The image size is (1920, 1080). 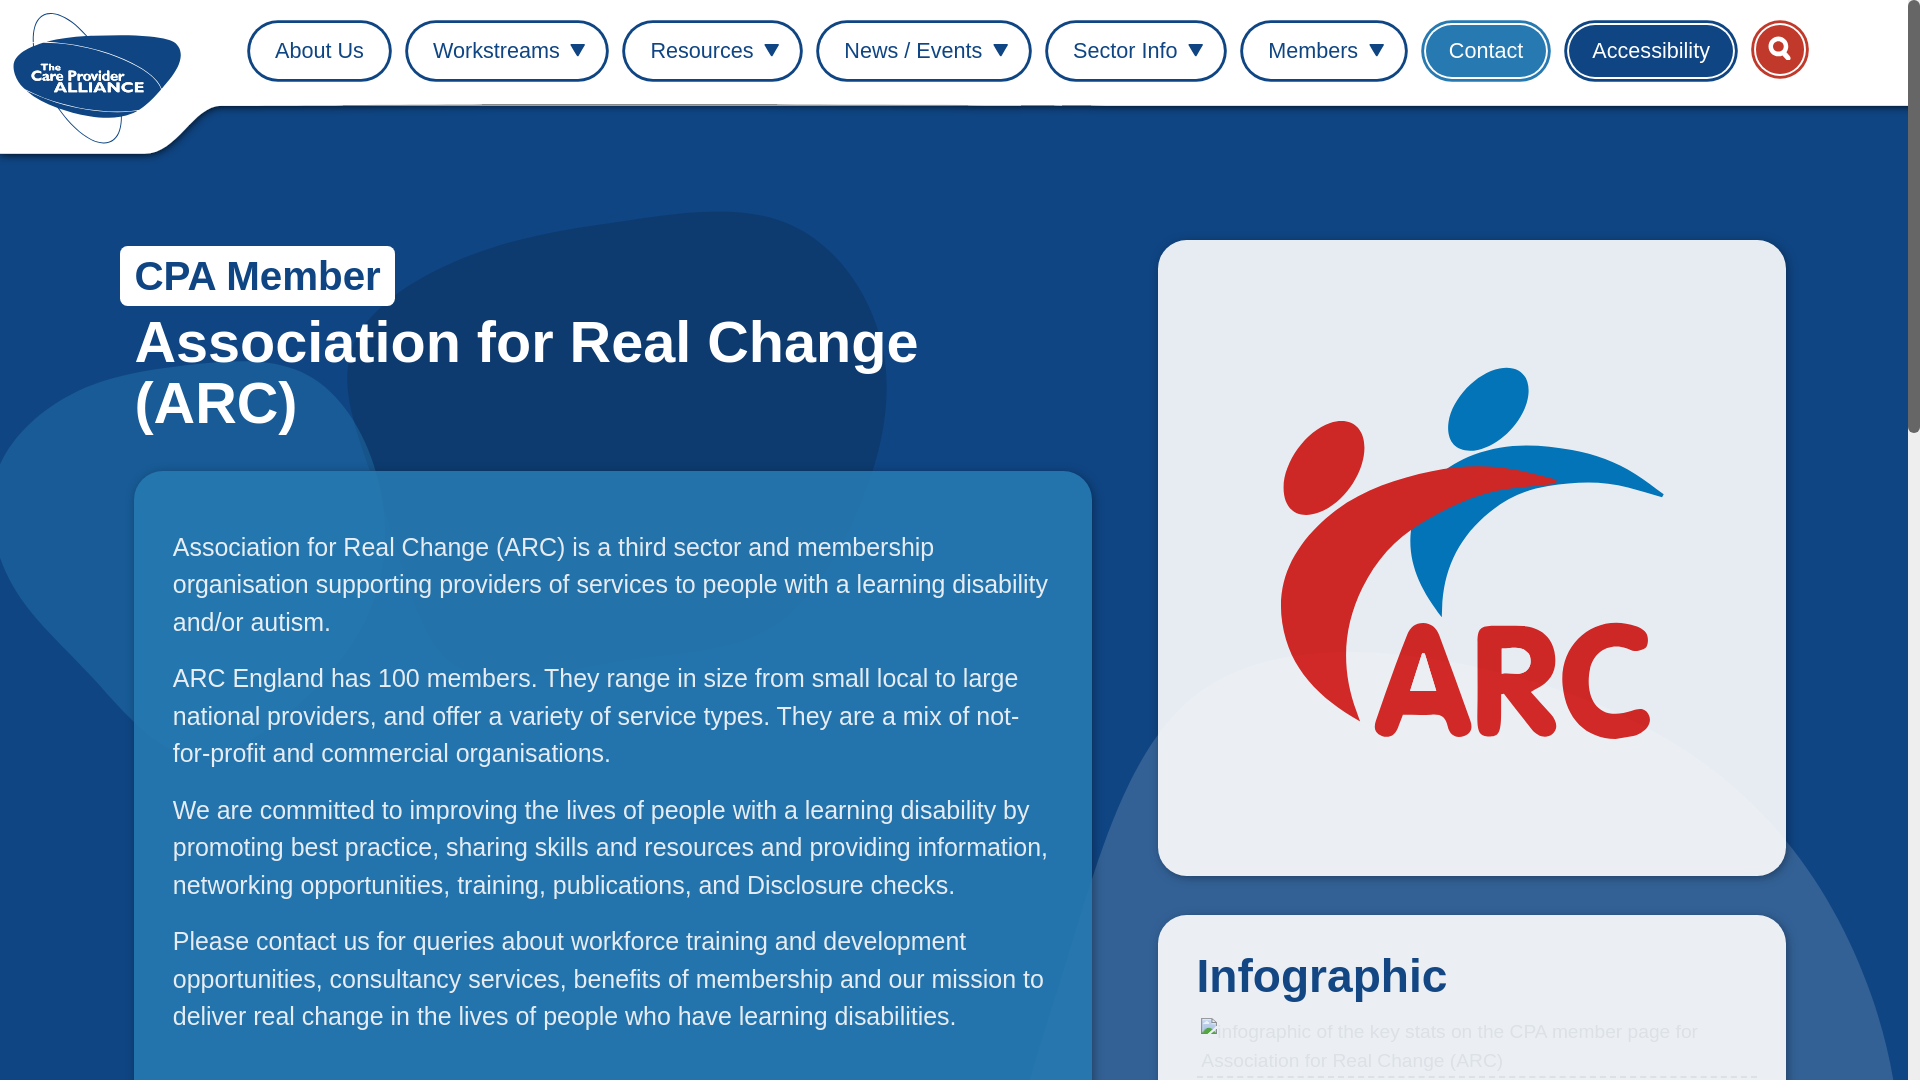 What do you see at coordinates (101, 77) in the screenshot?
I see `Home` at bounding box center [101, 77].